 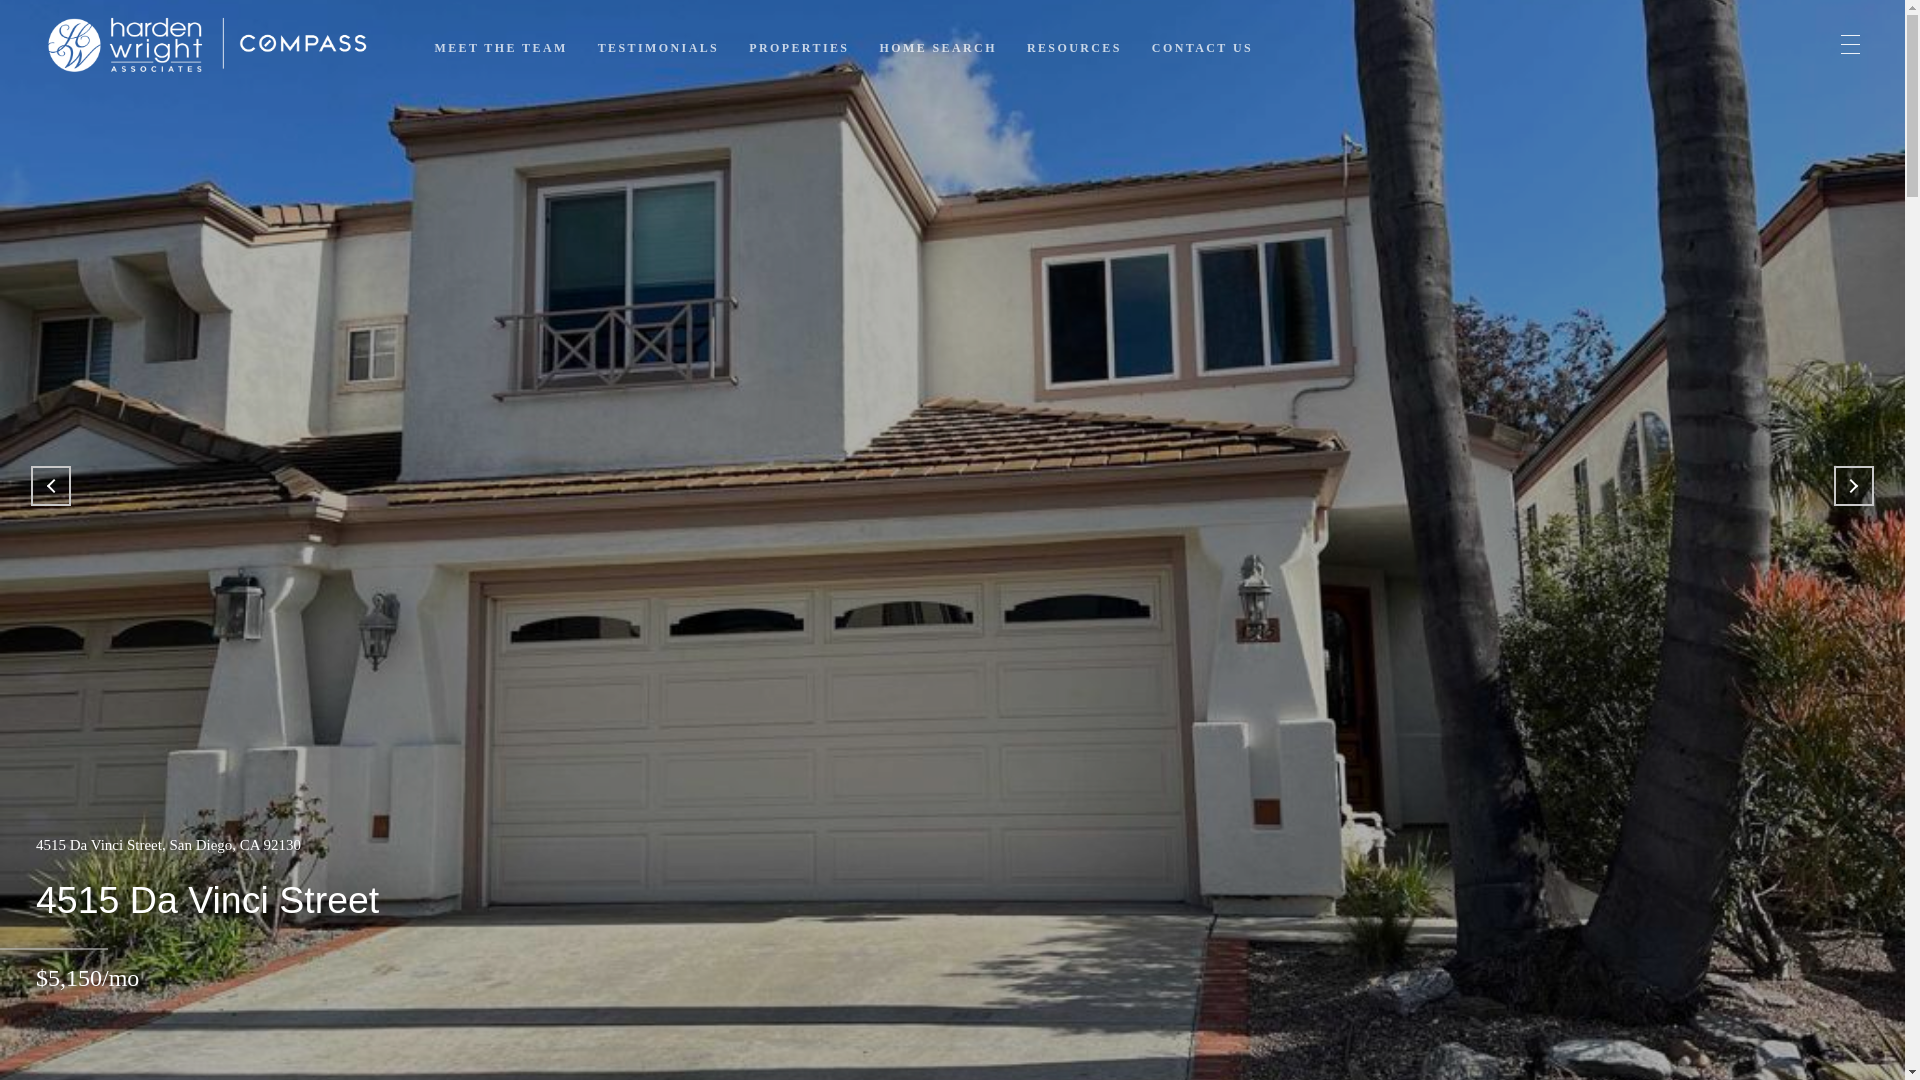 What do you see at coordinates (1074, 48) in the screenshot?
I see `RESOURCES` at bounding box center [1074, 48].